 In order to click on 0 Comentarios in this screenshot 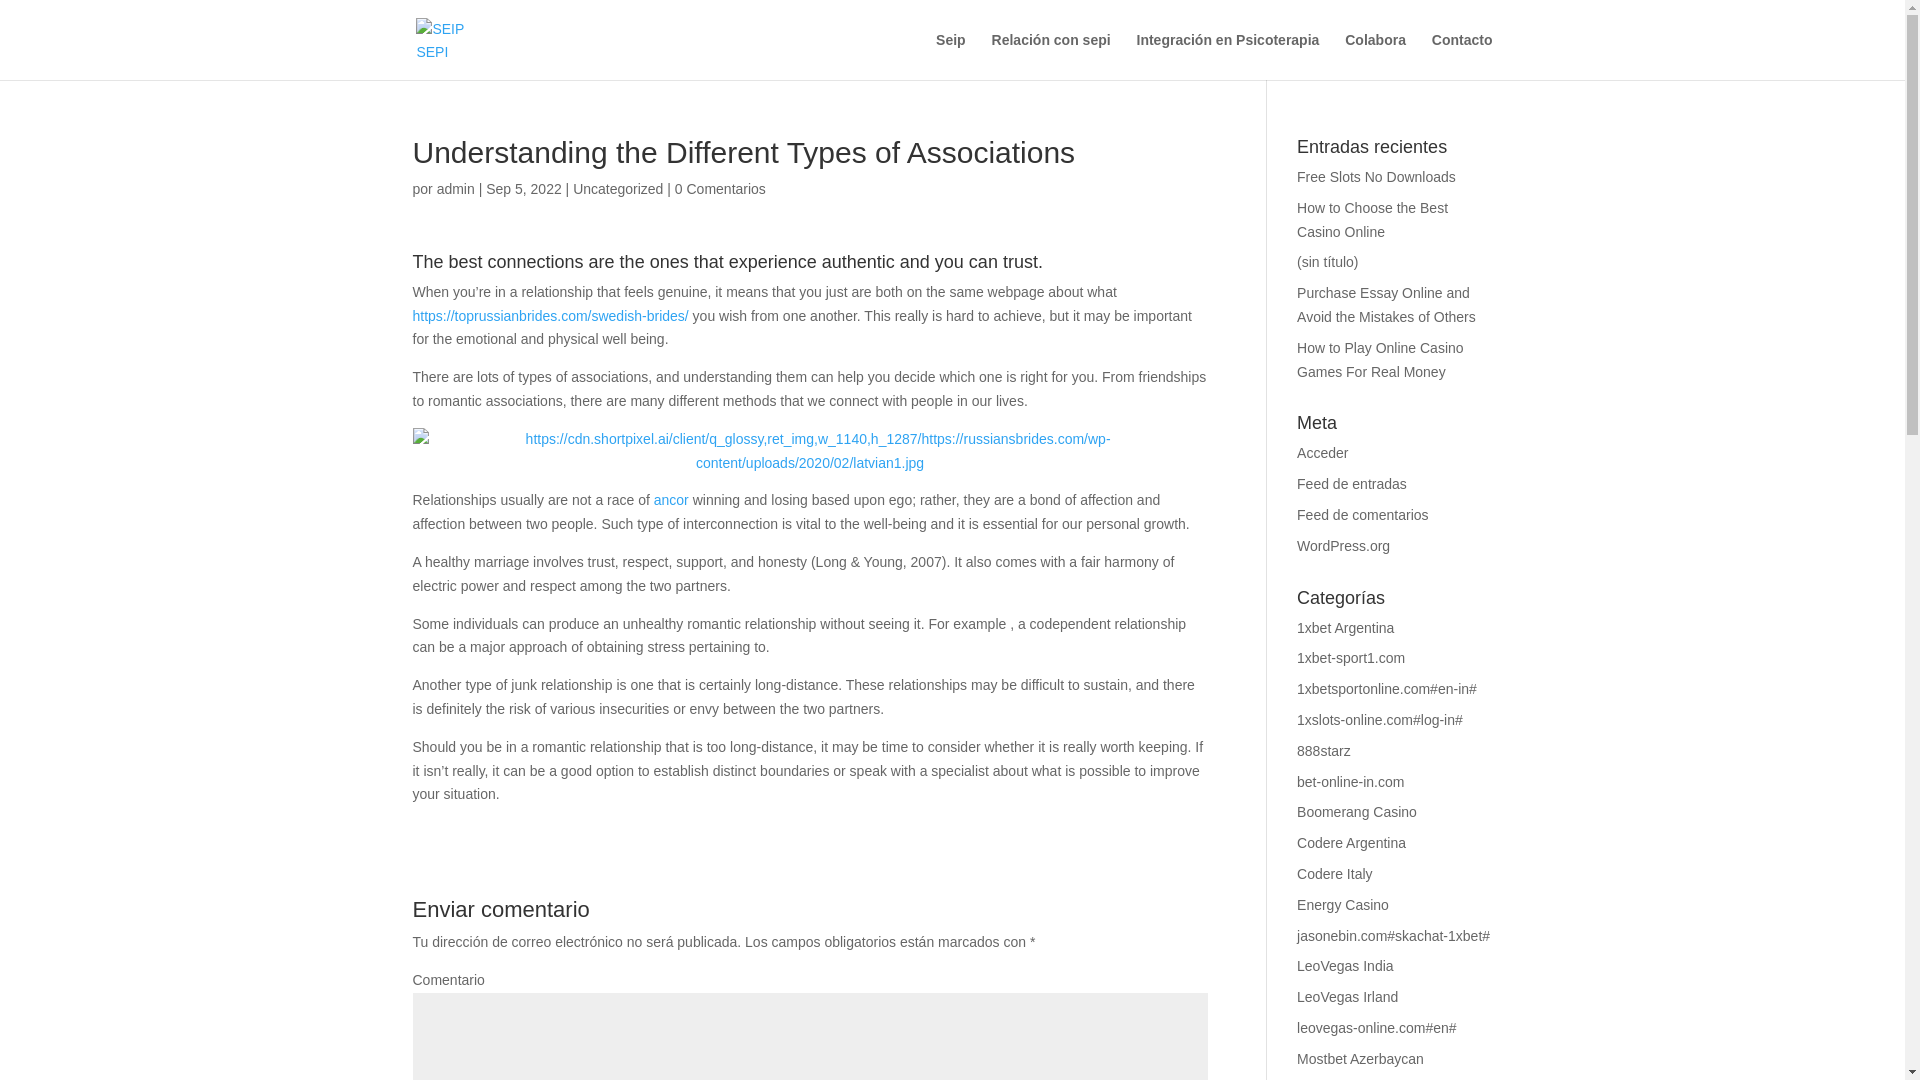, I will do `click(720, 188)`.